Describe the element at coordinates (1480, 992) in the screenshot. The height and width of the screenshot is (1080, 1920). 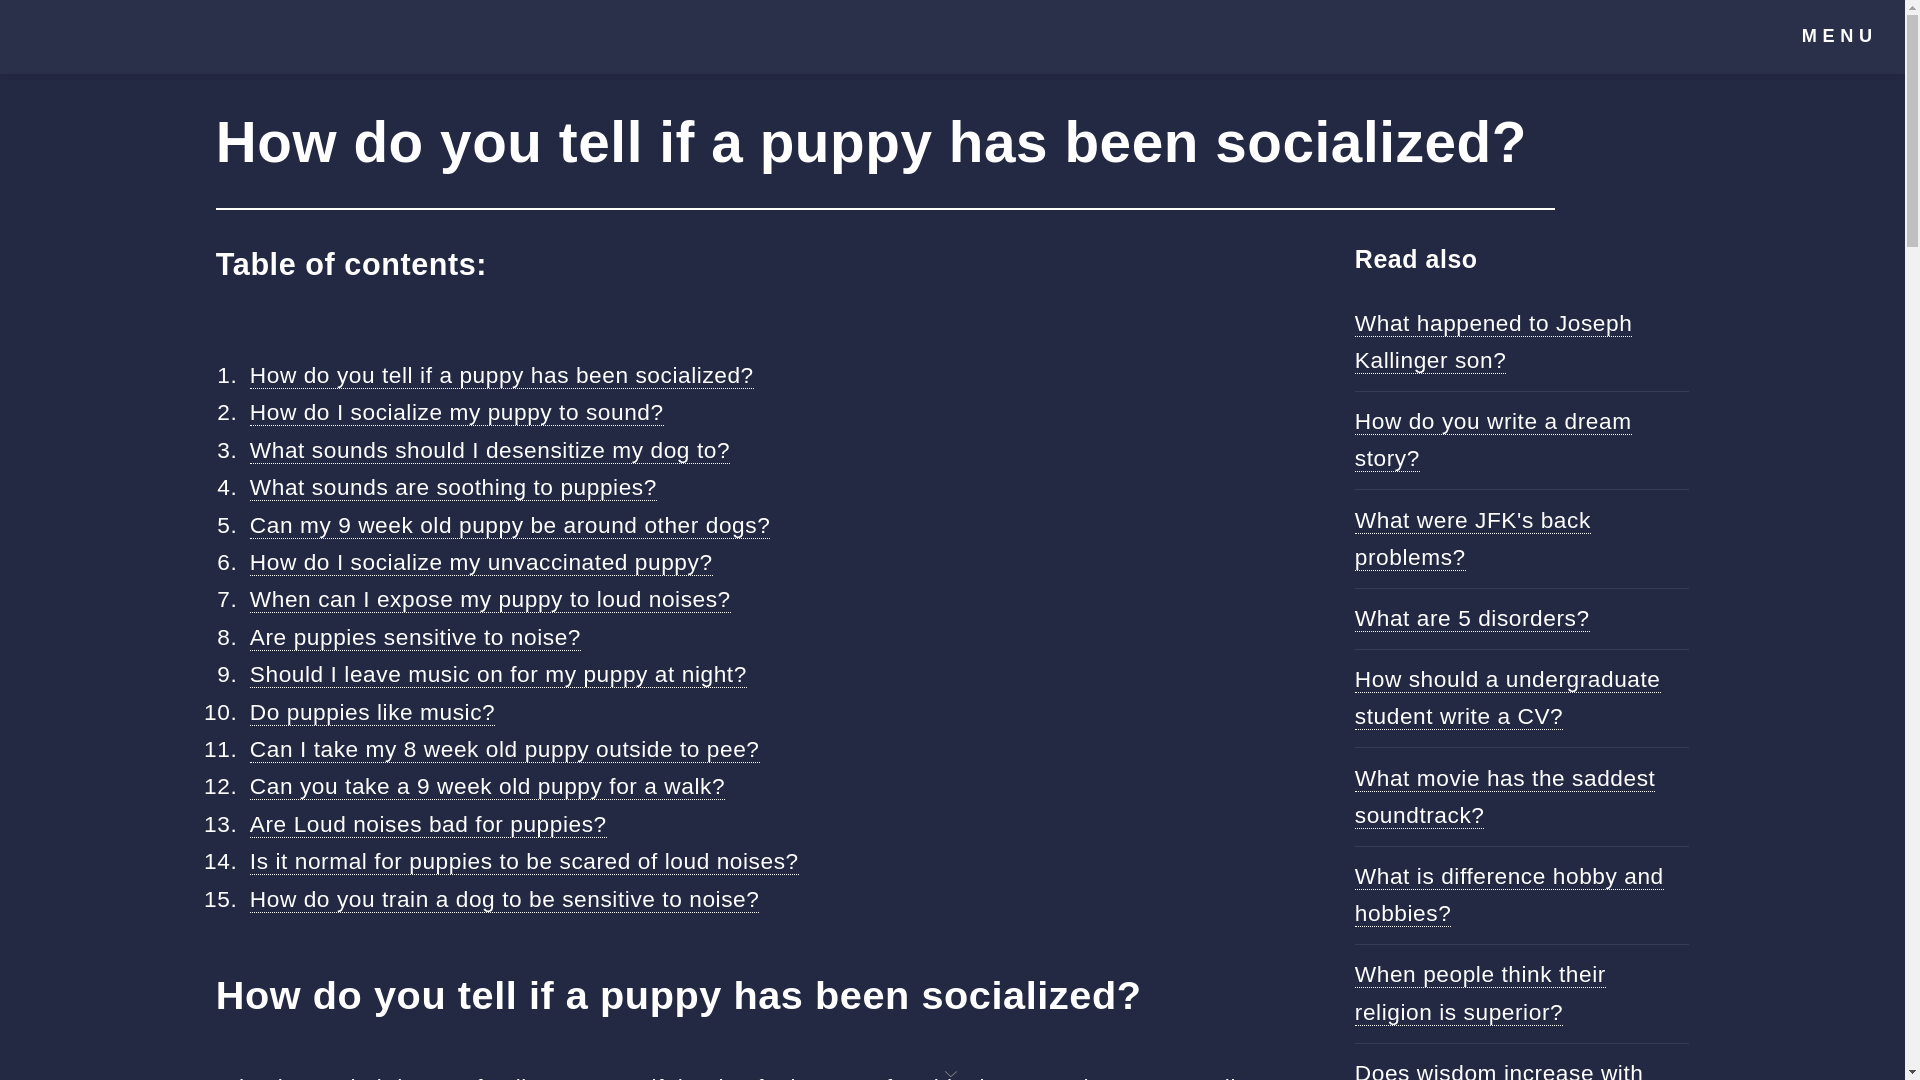
I see `When people think their religion is superior?` at that location.